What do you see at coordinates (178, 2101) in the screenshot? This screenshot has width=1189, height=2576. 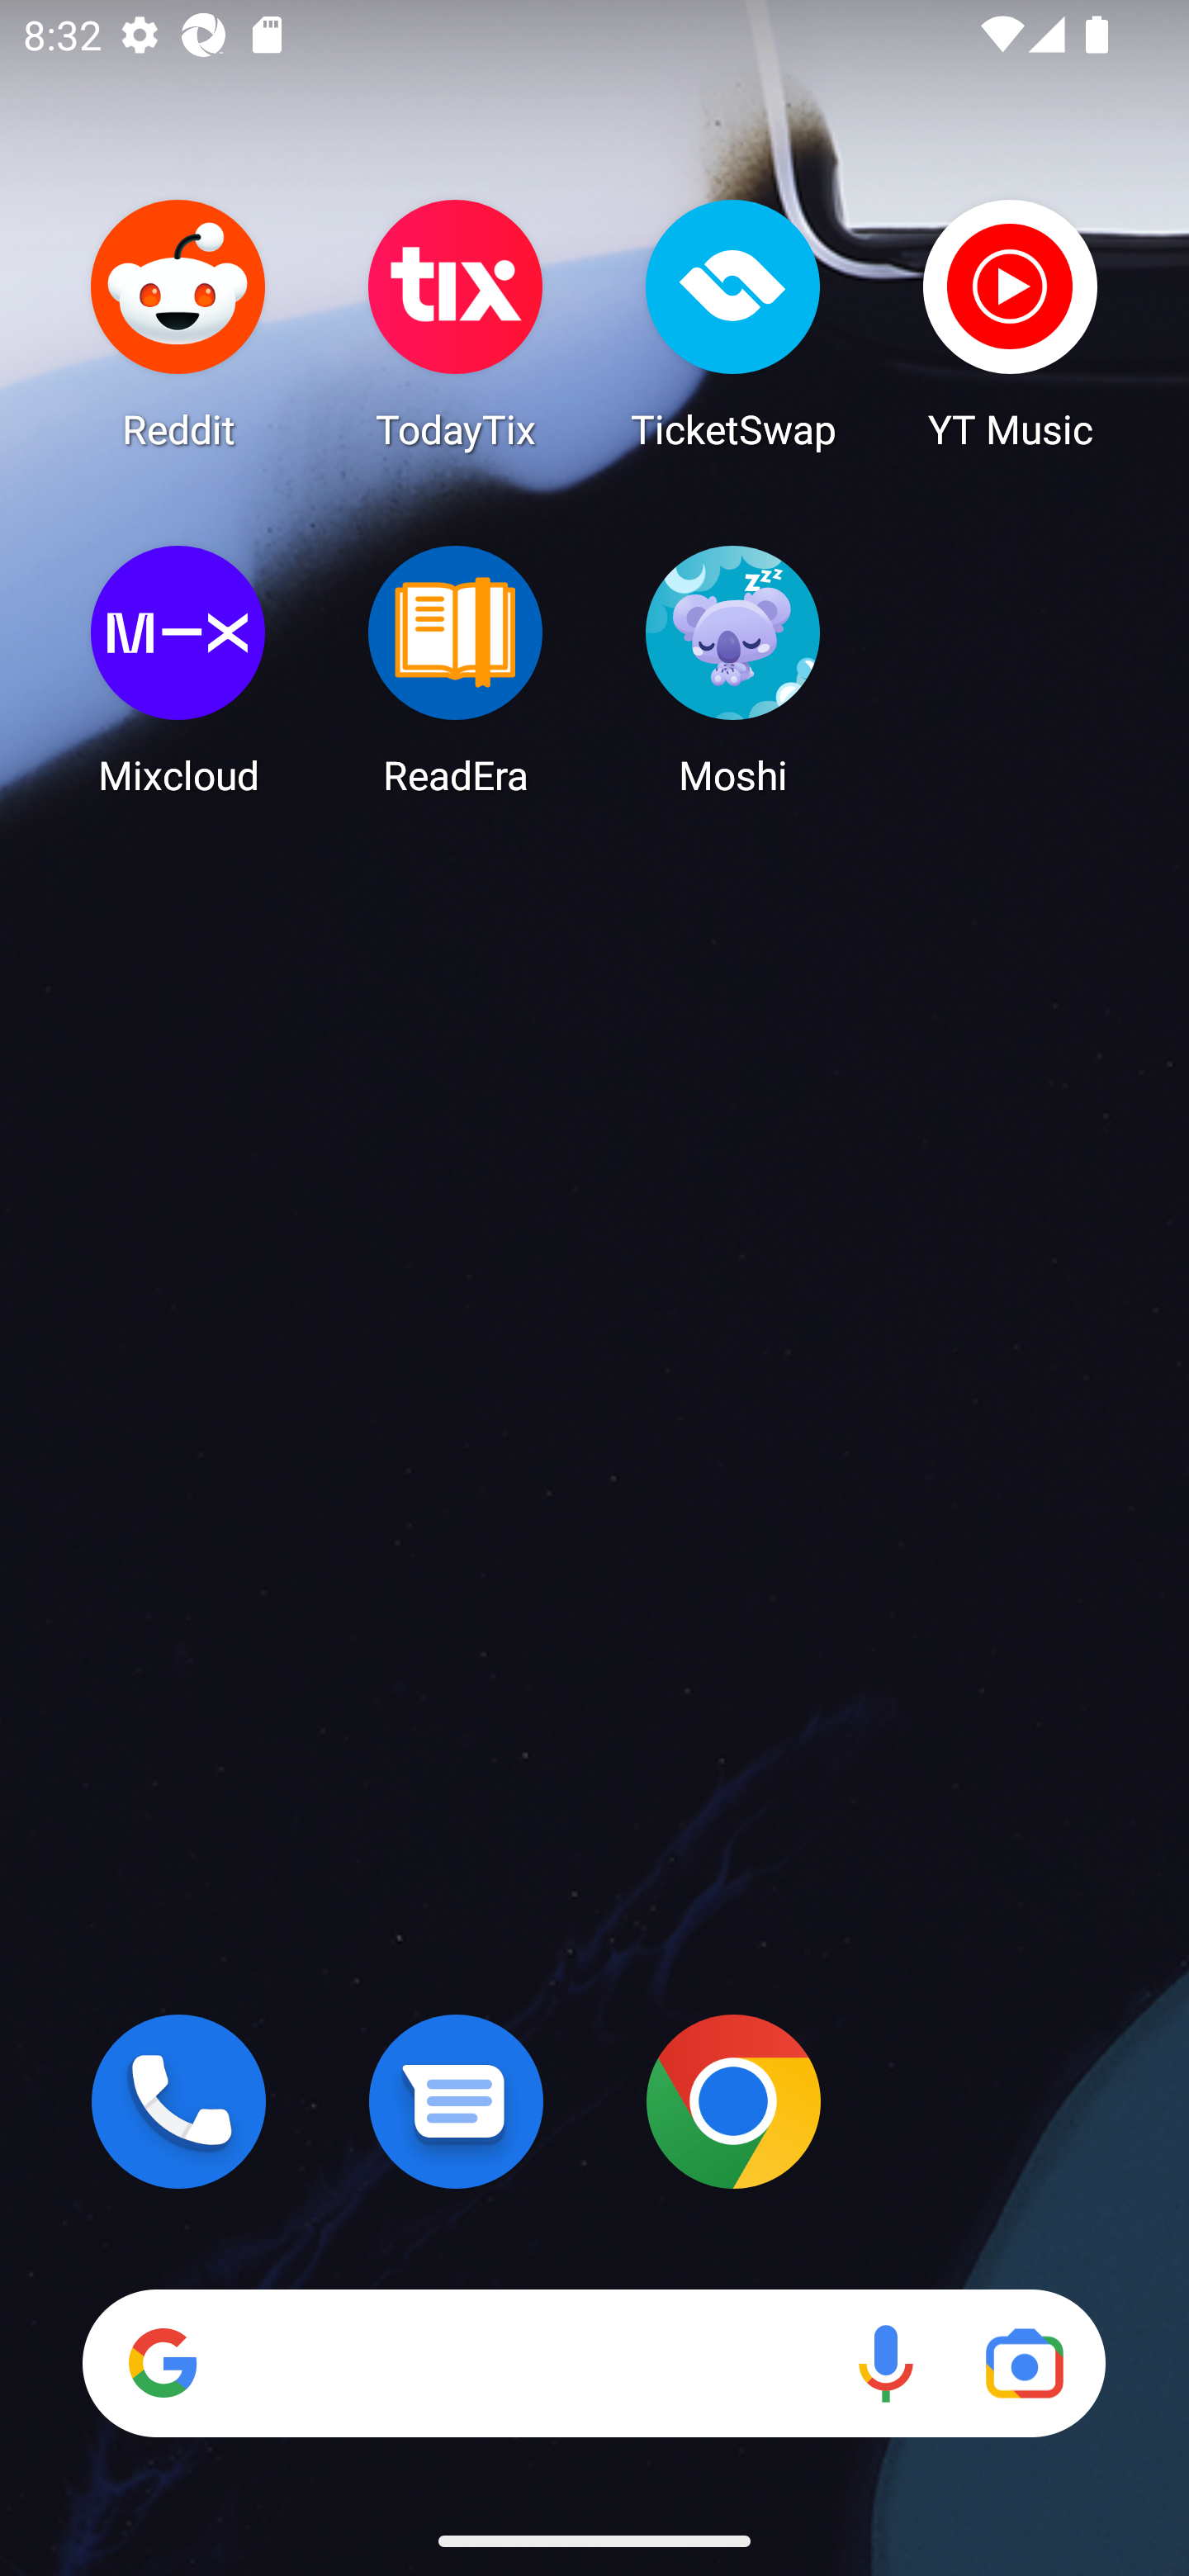 I see `Phone` at bounding box center [178, 2101].